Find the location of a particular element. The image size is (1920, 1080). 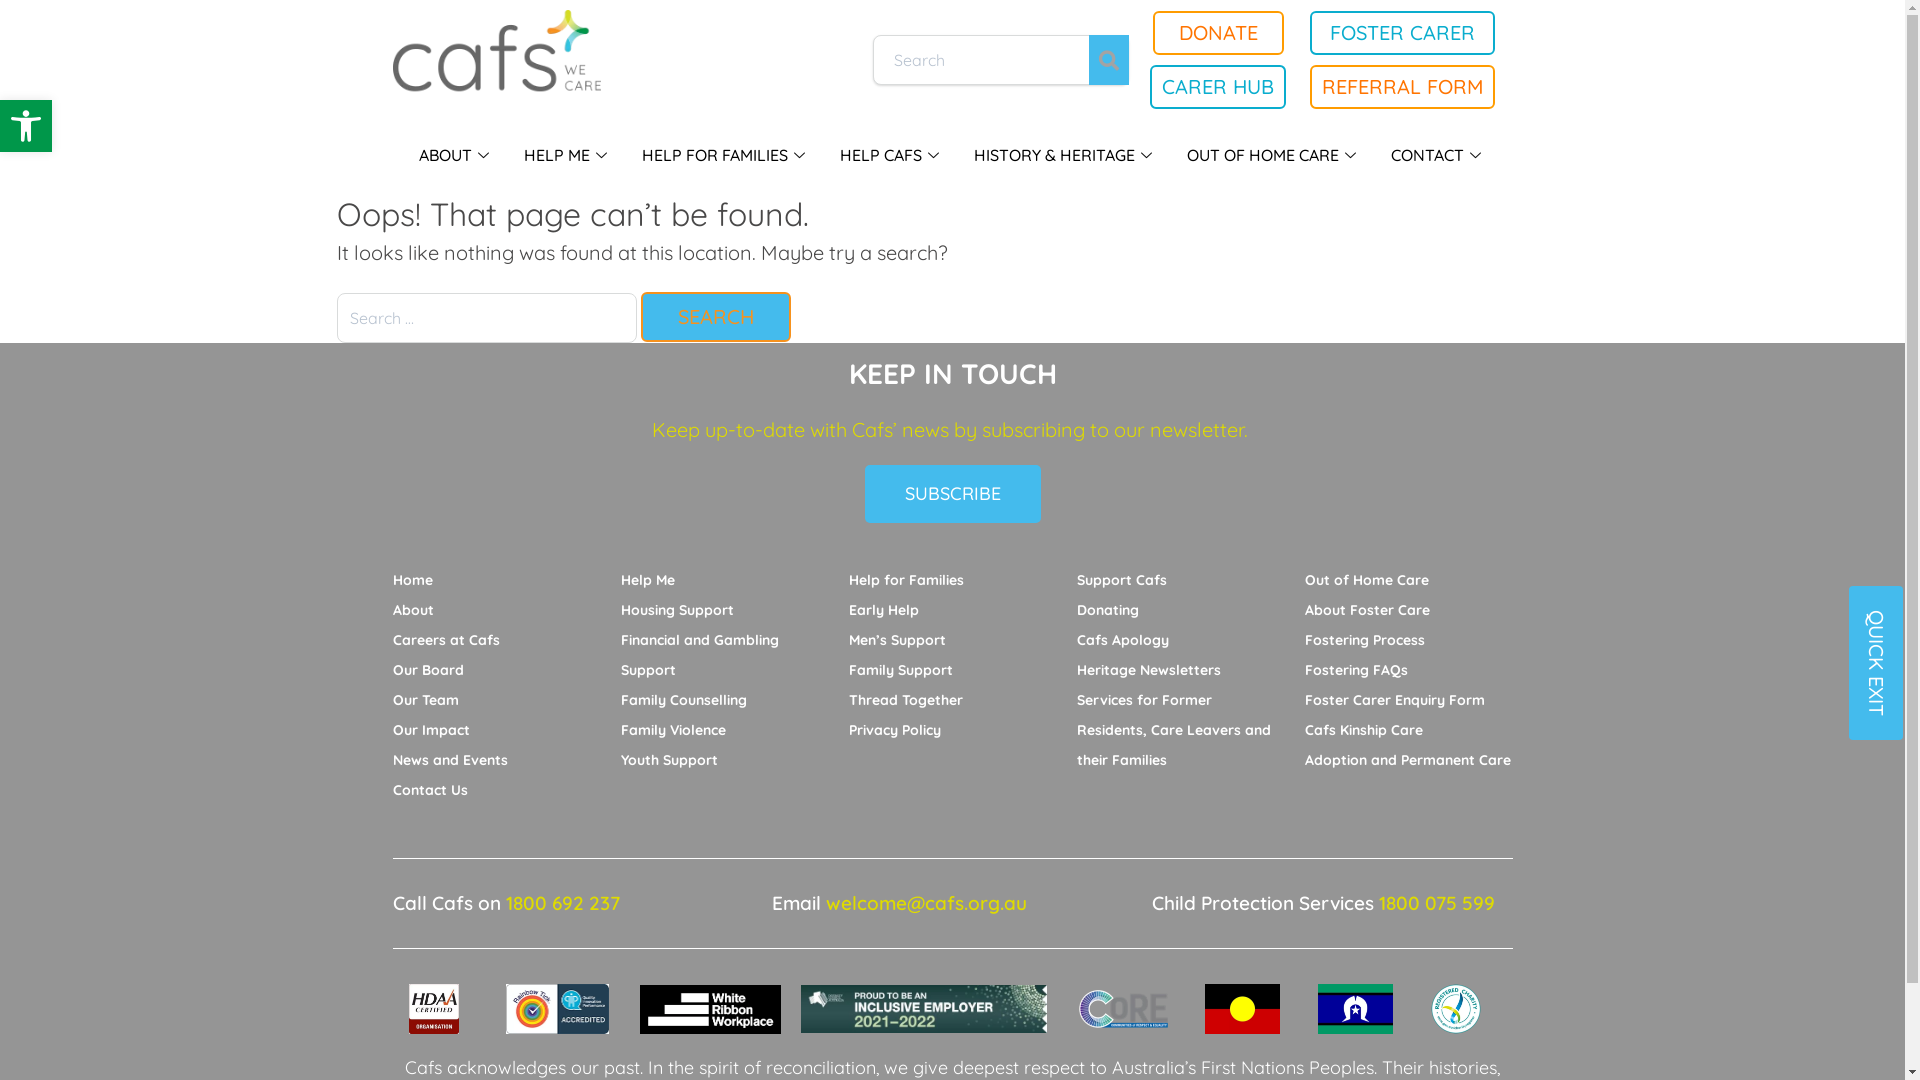

ABOUT is located at coordinates (456, 155).